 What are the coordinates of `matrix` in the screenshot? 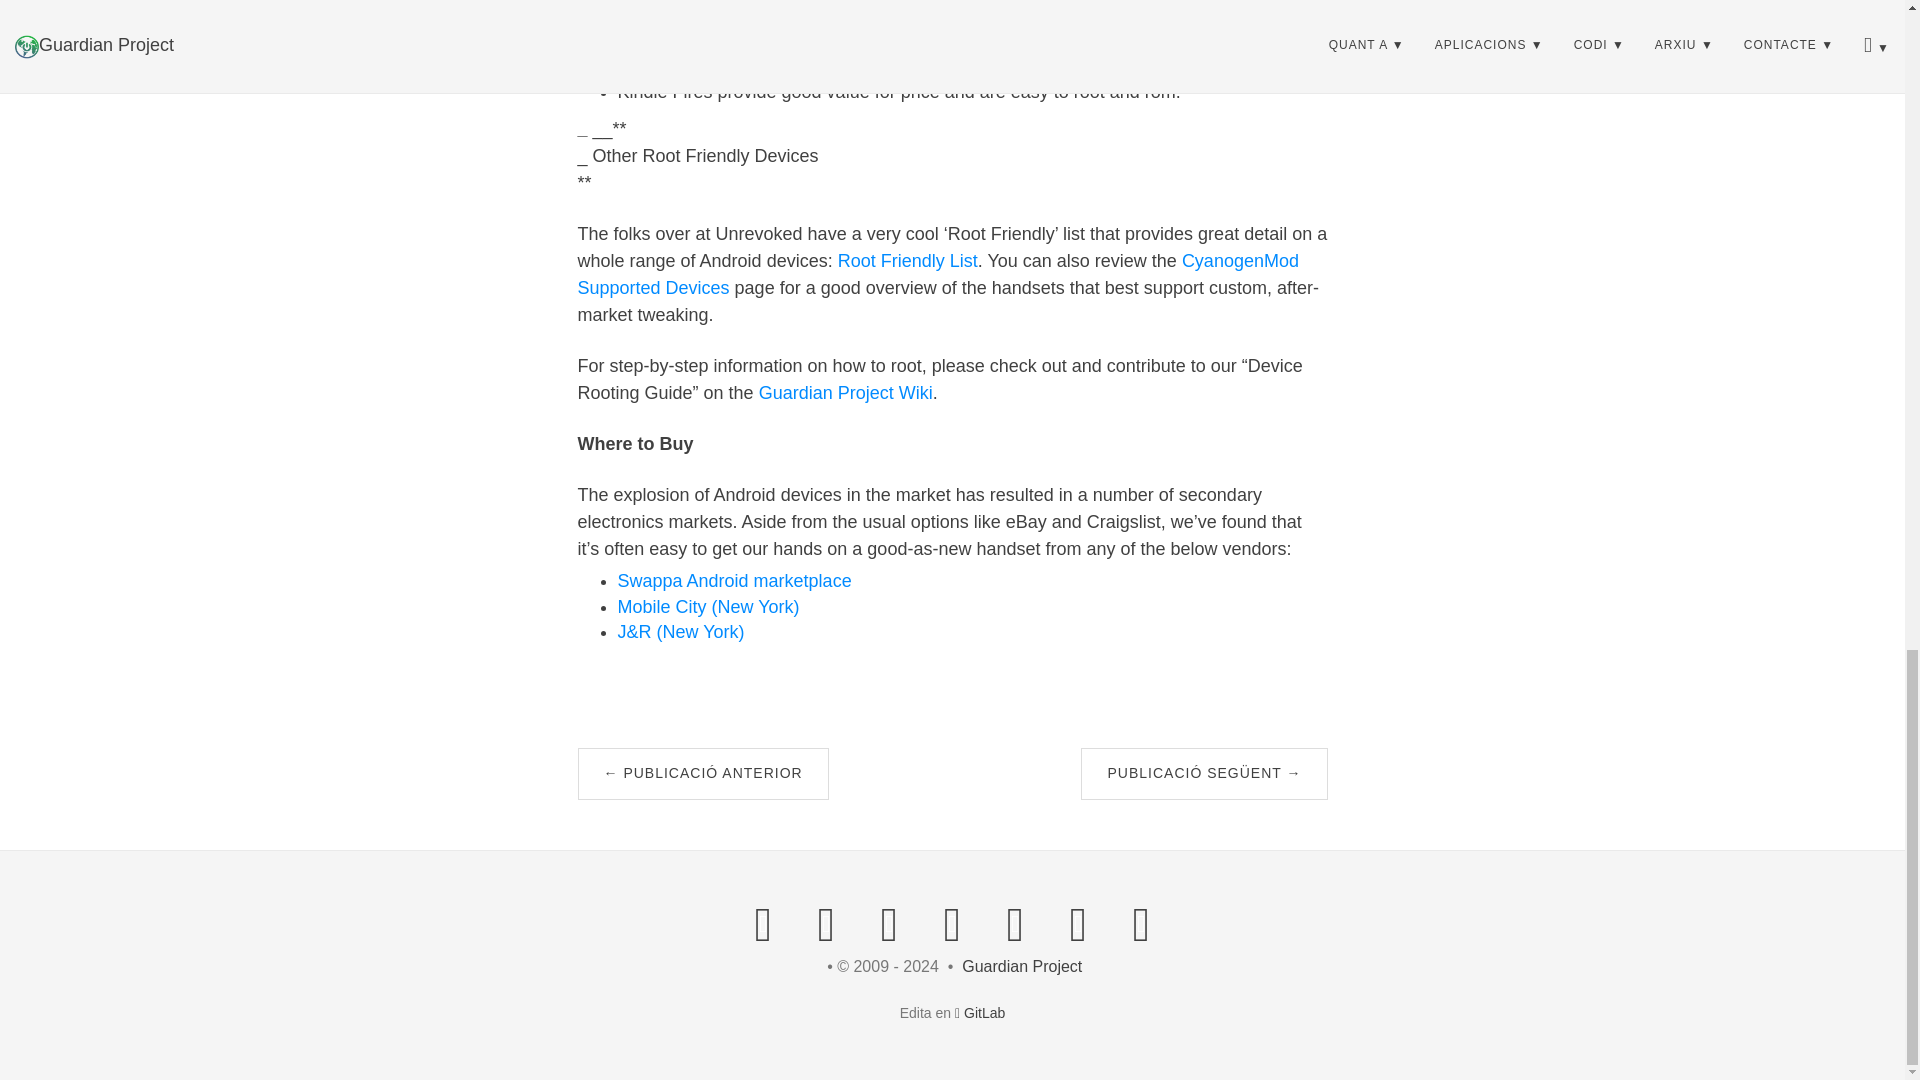 It's located at (951, 922).